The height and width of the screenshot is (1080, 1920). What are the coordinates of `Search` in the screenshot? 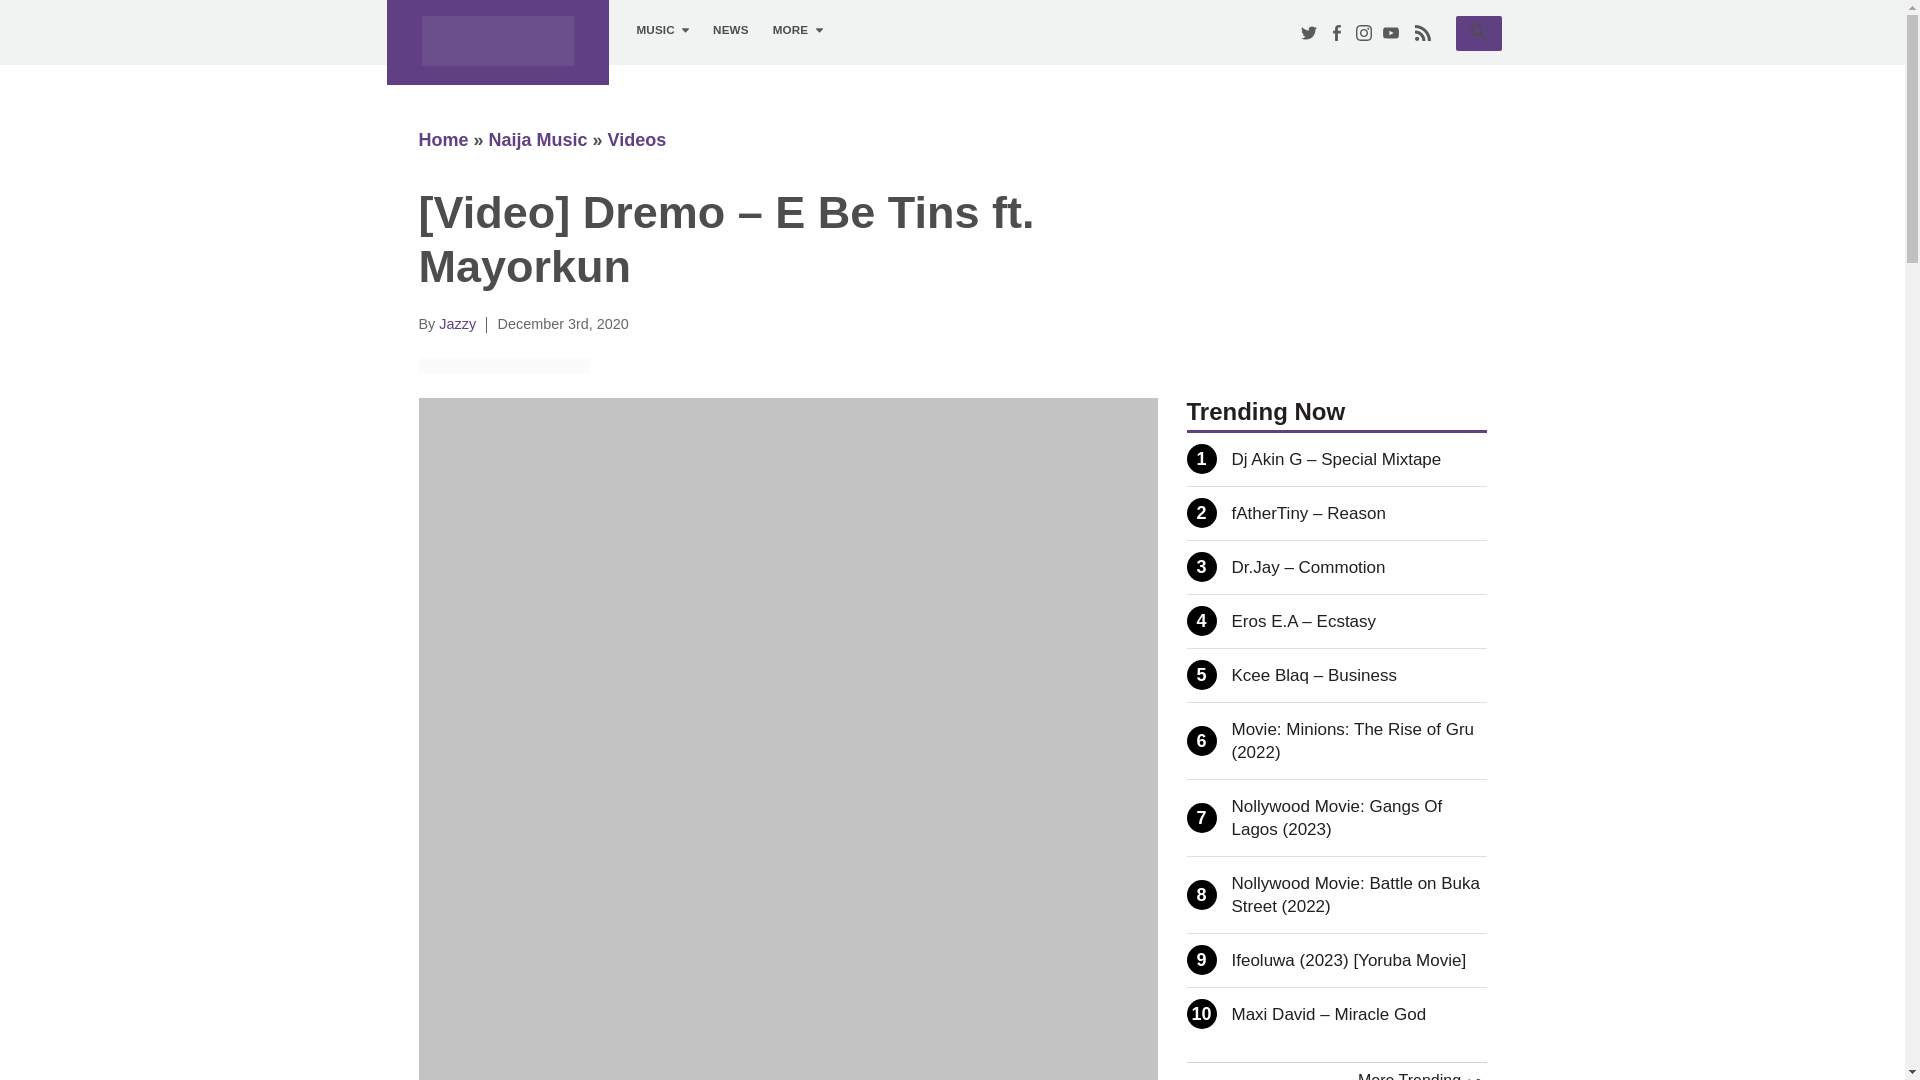 It's located at (1478, 31).